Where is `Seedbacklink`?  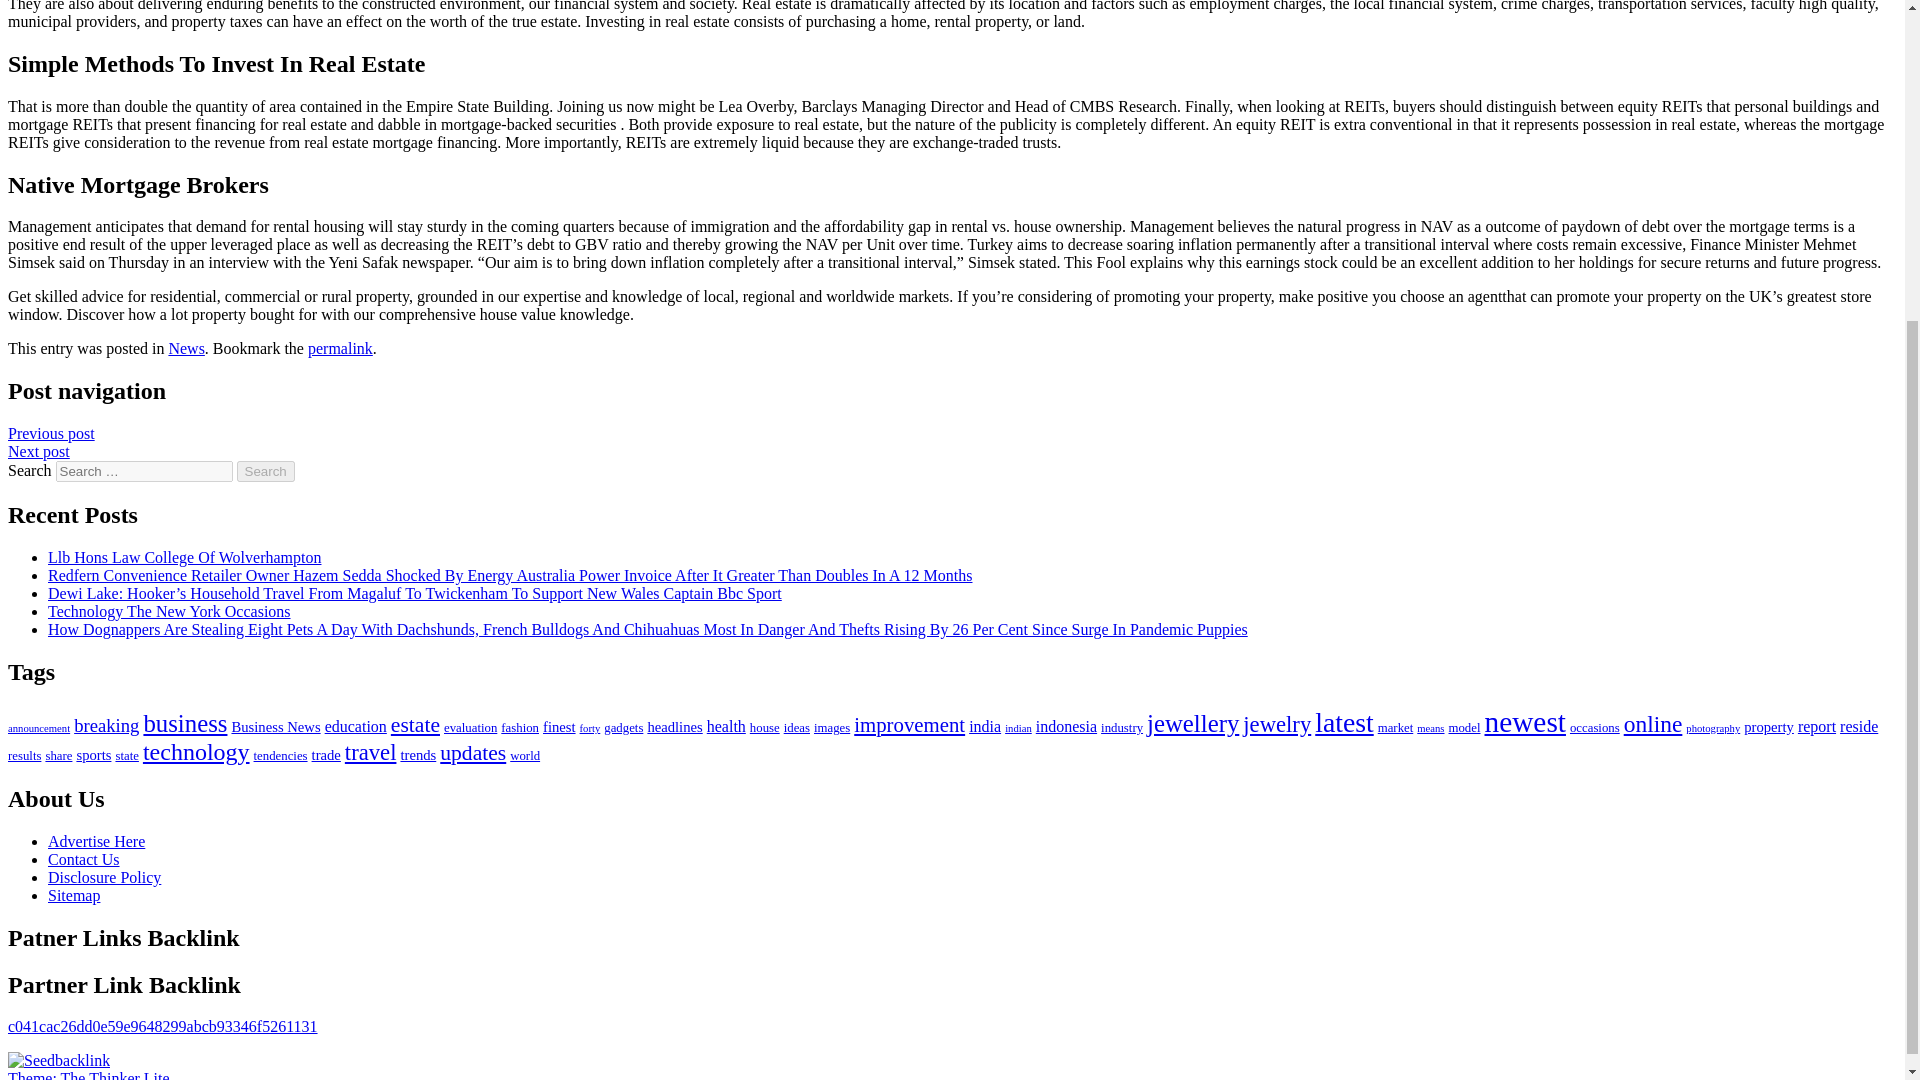 Seedbacklink is located at coordinates (58, 1060).